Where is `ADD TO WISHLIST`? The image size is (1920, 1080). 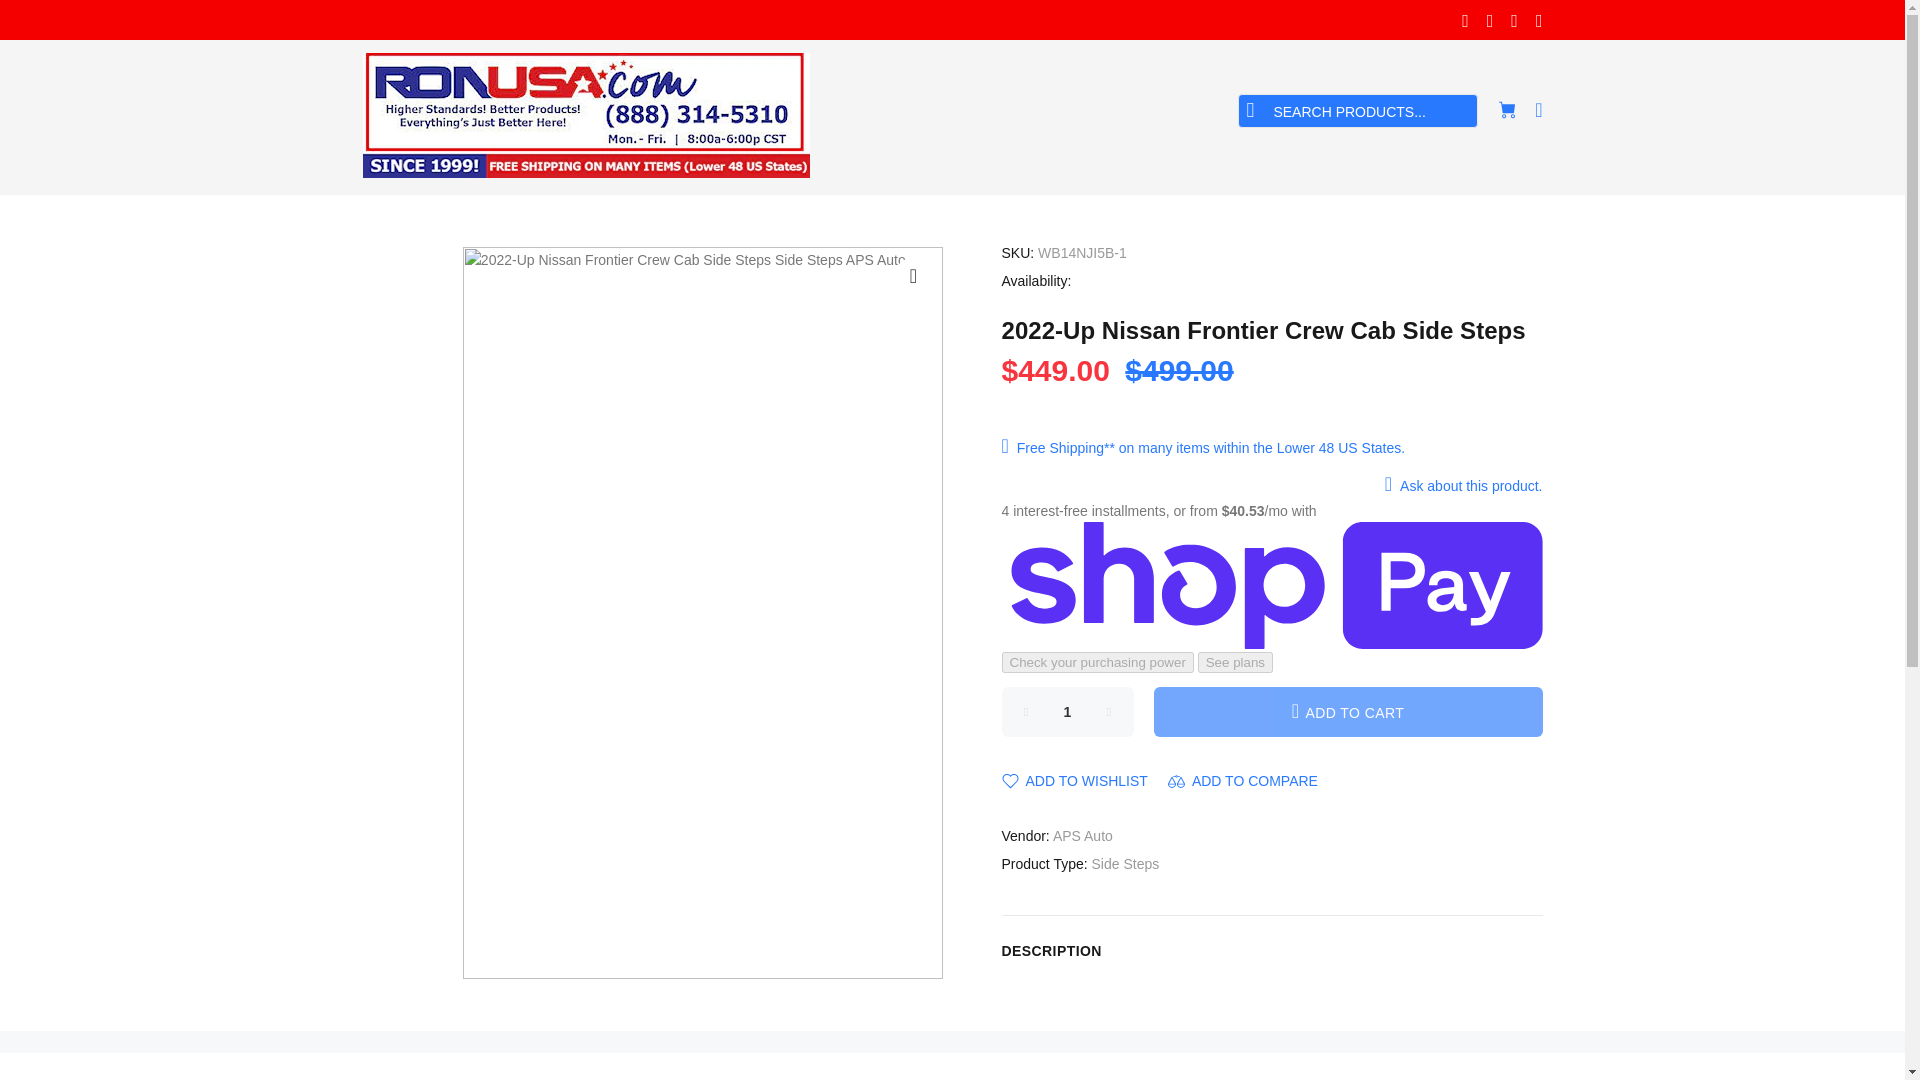
ADD TO WISHLIST is located at coordinates (1075, 780).